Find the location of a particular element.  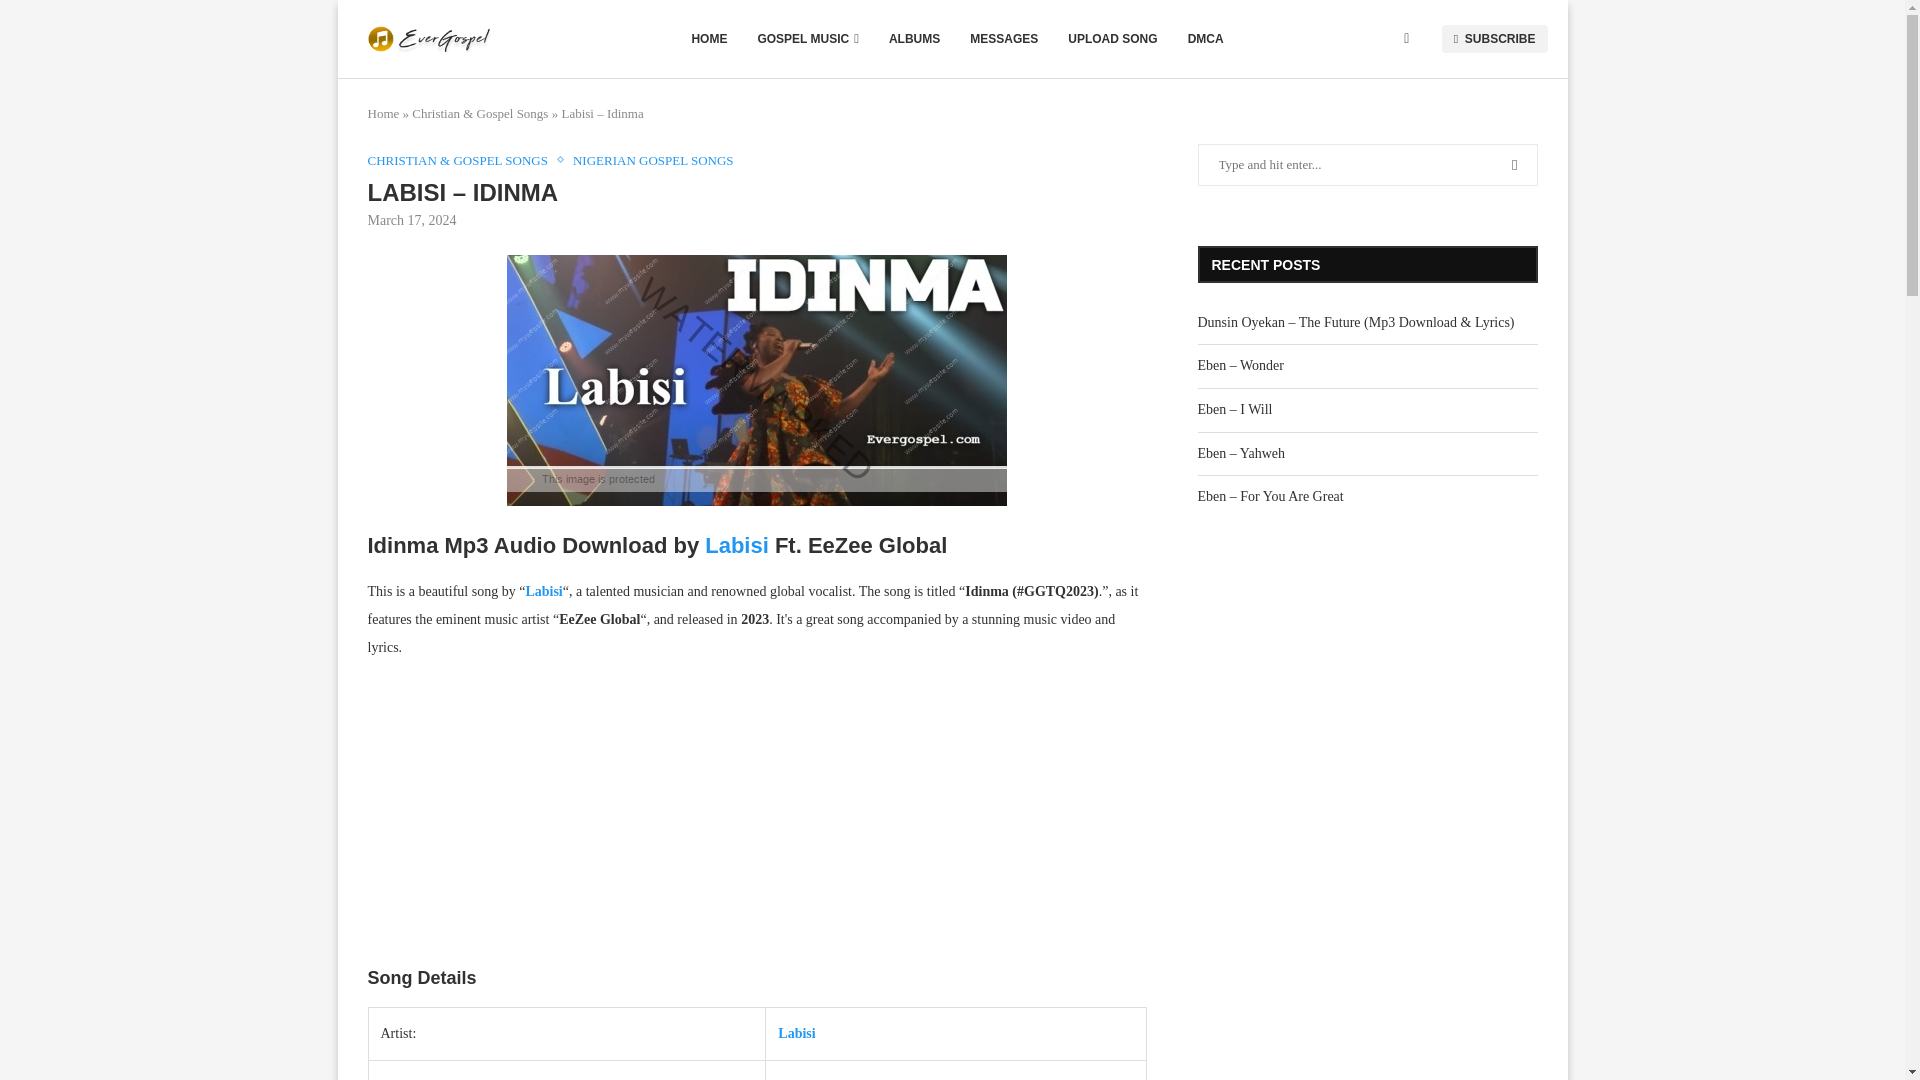

MESSAGES is located at coordinates (1004, 38).